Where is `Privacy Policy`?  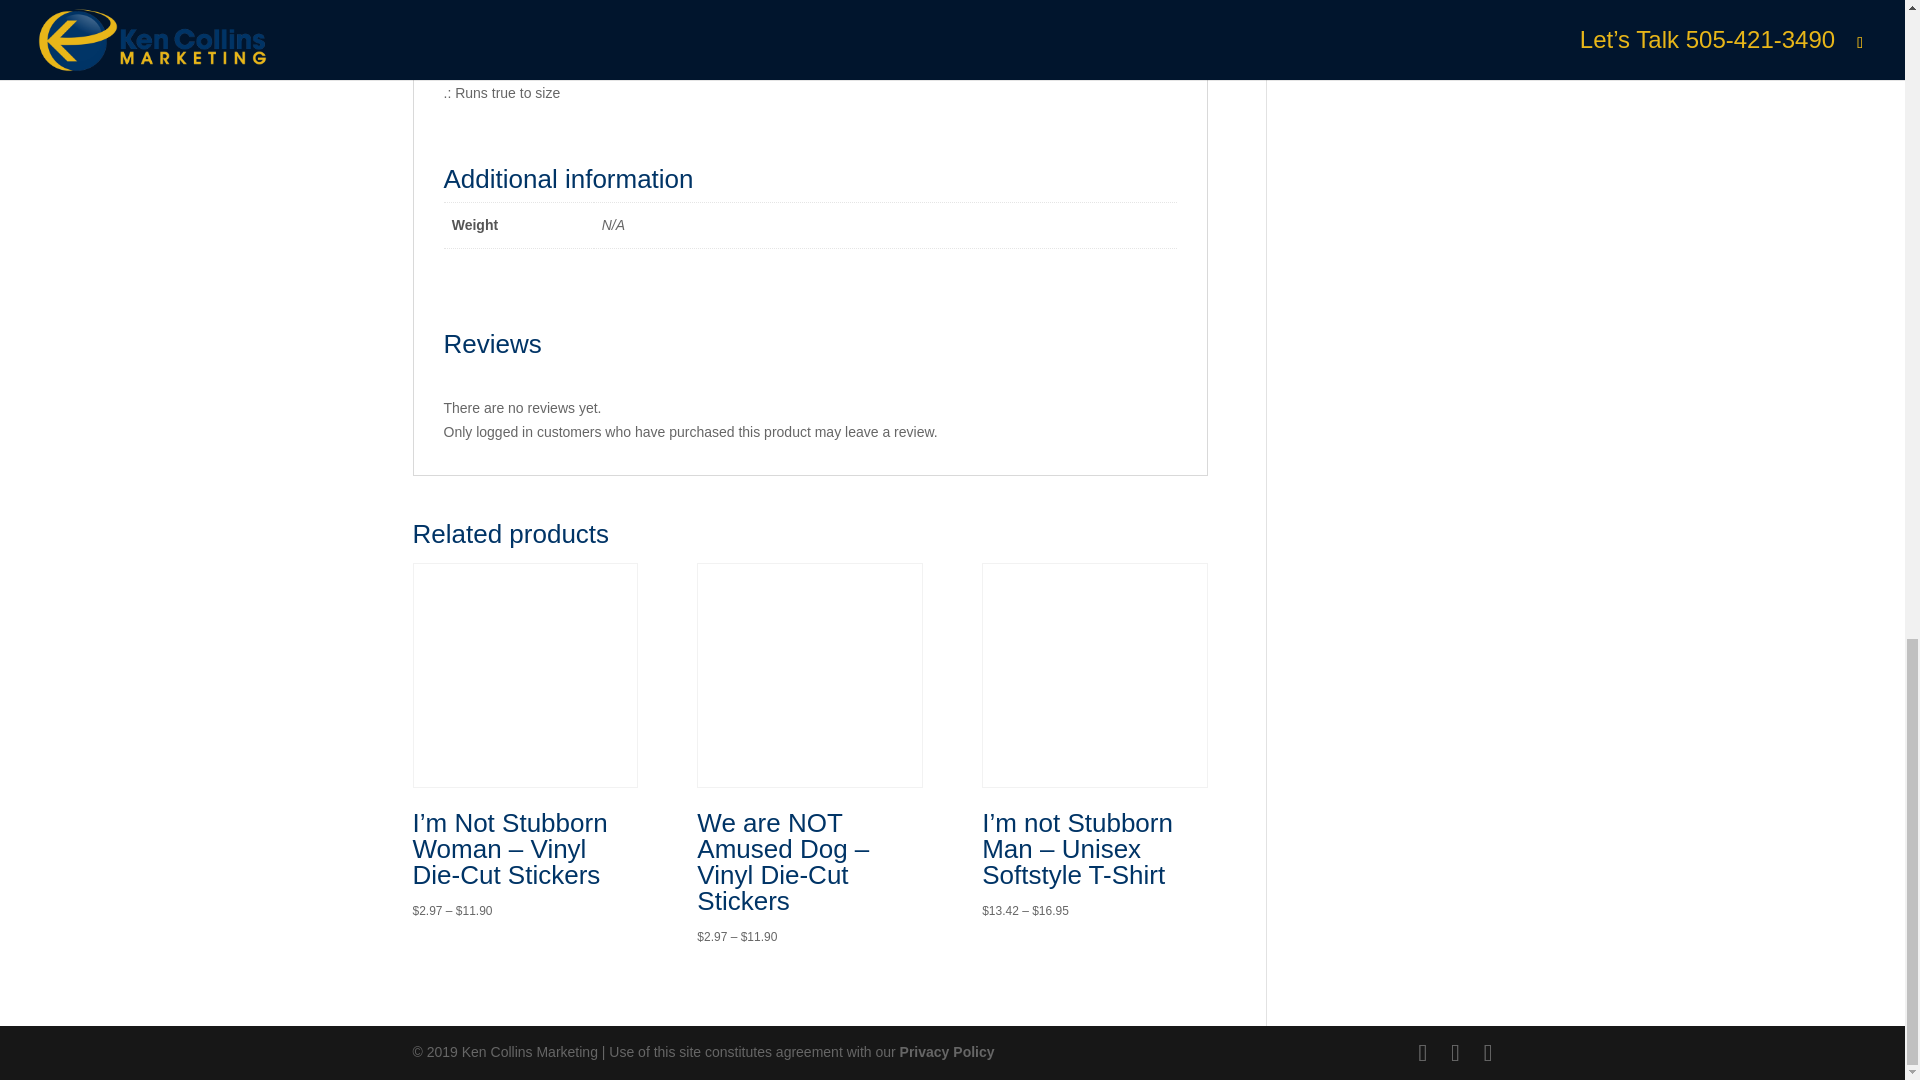
Privacy Policy is located at coordinates (947, 1052).